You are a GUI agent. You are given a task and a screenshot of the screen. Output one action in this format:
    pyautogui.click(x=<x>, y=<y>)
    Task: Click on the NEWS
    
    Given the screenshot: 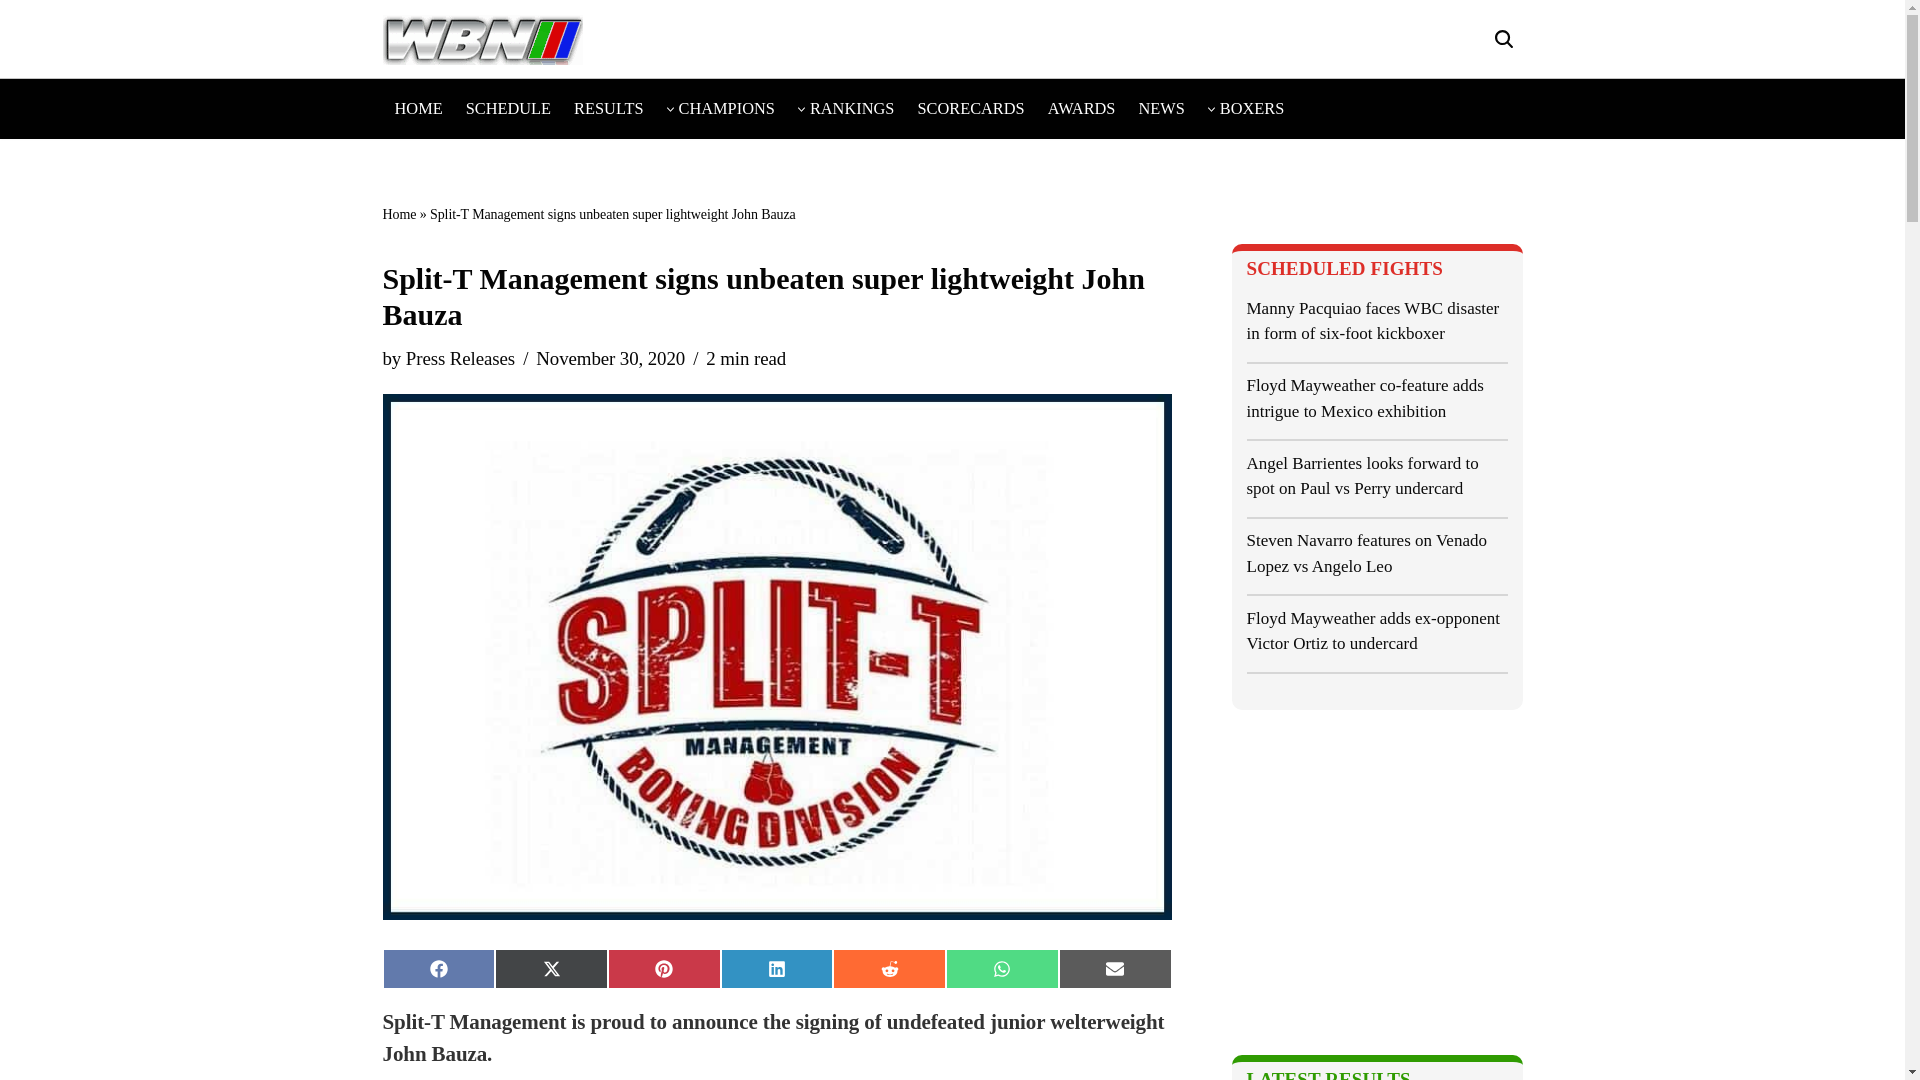 What is the action you would take?
    pyautogui.click(x=1161, y=108)
    